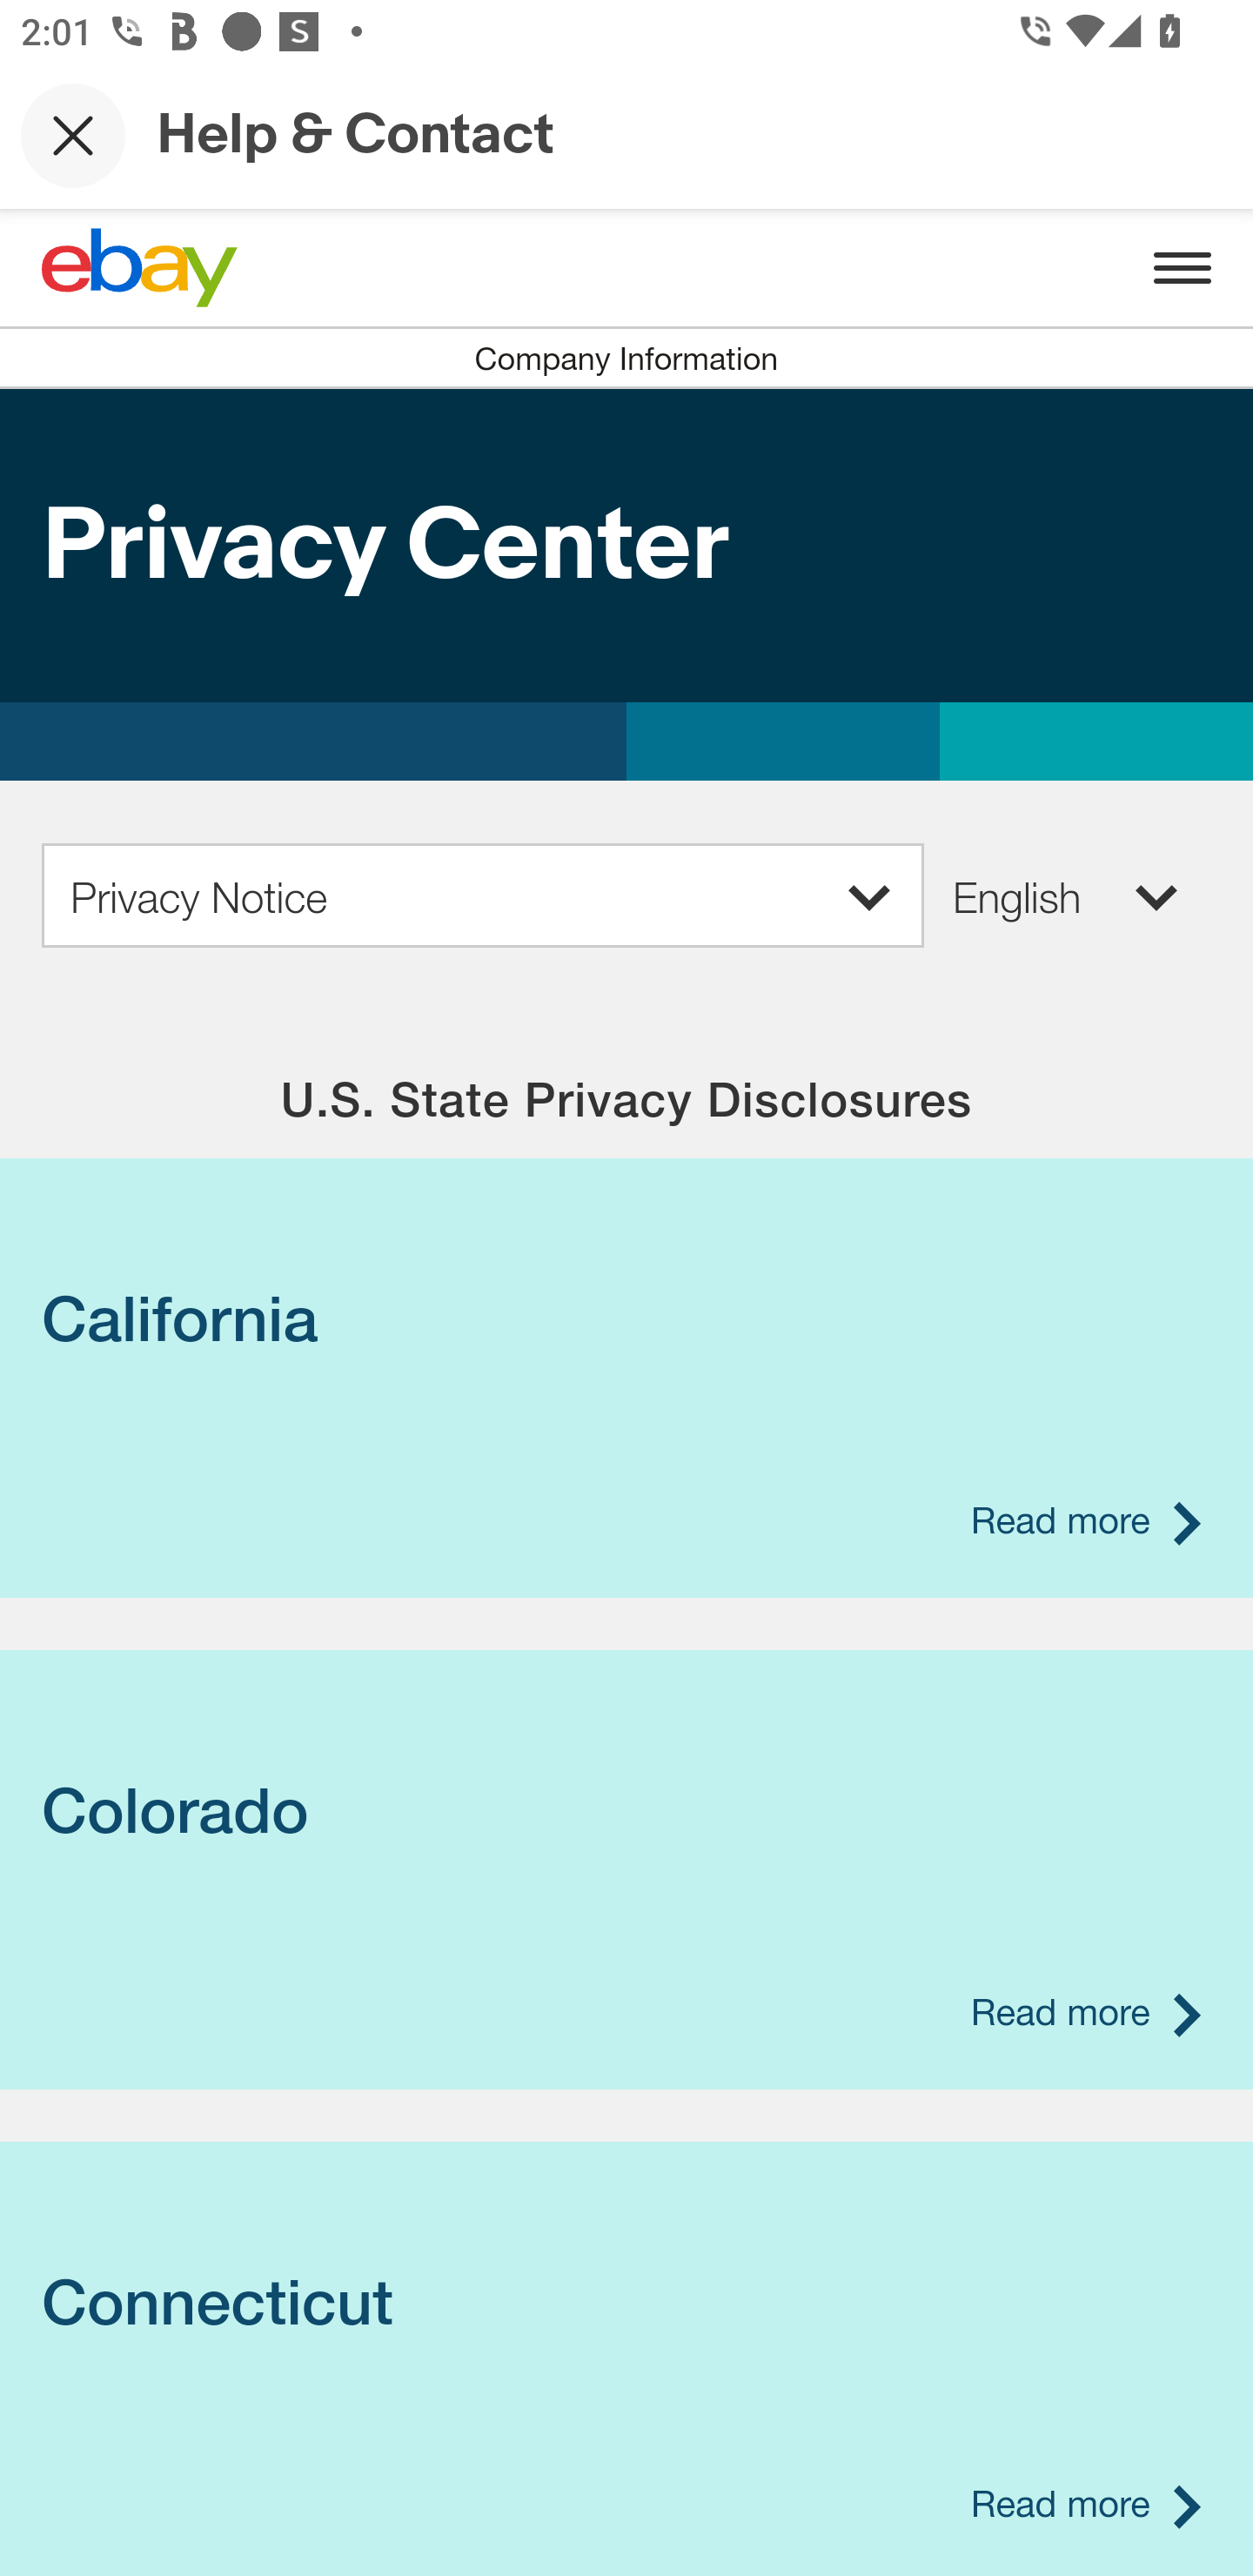  I want to click on English, so click(1068, 895).